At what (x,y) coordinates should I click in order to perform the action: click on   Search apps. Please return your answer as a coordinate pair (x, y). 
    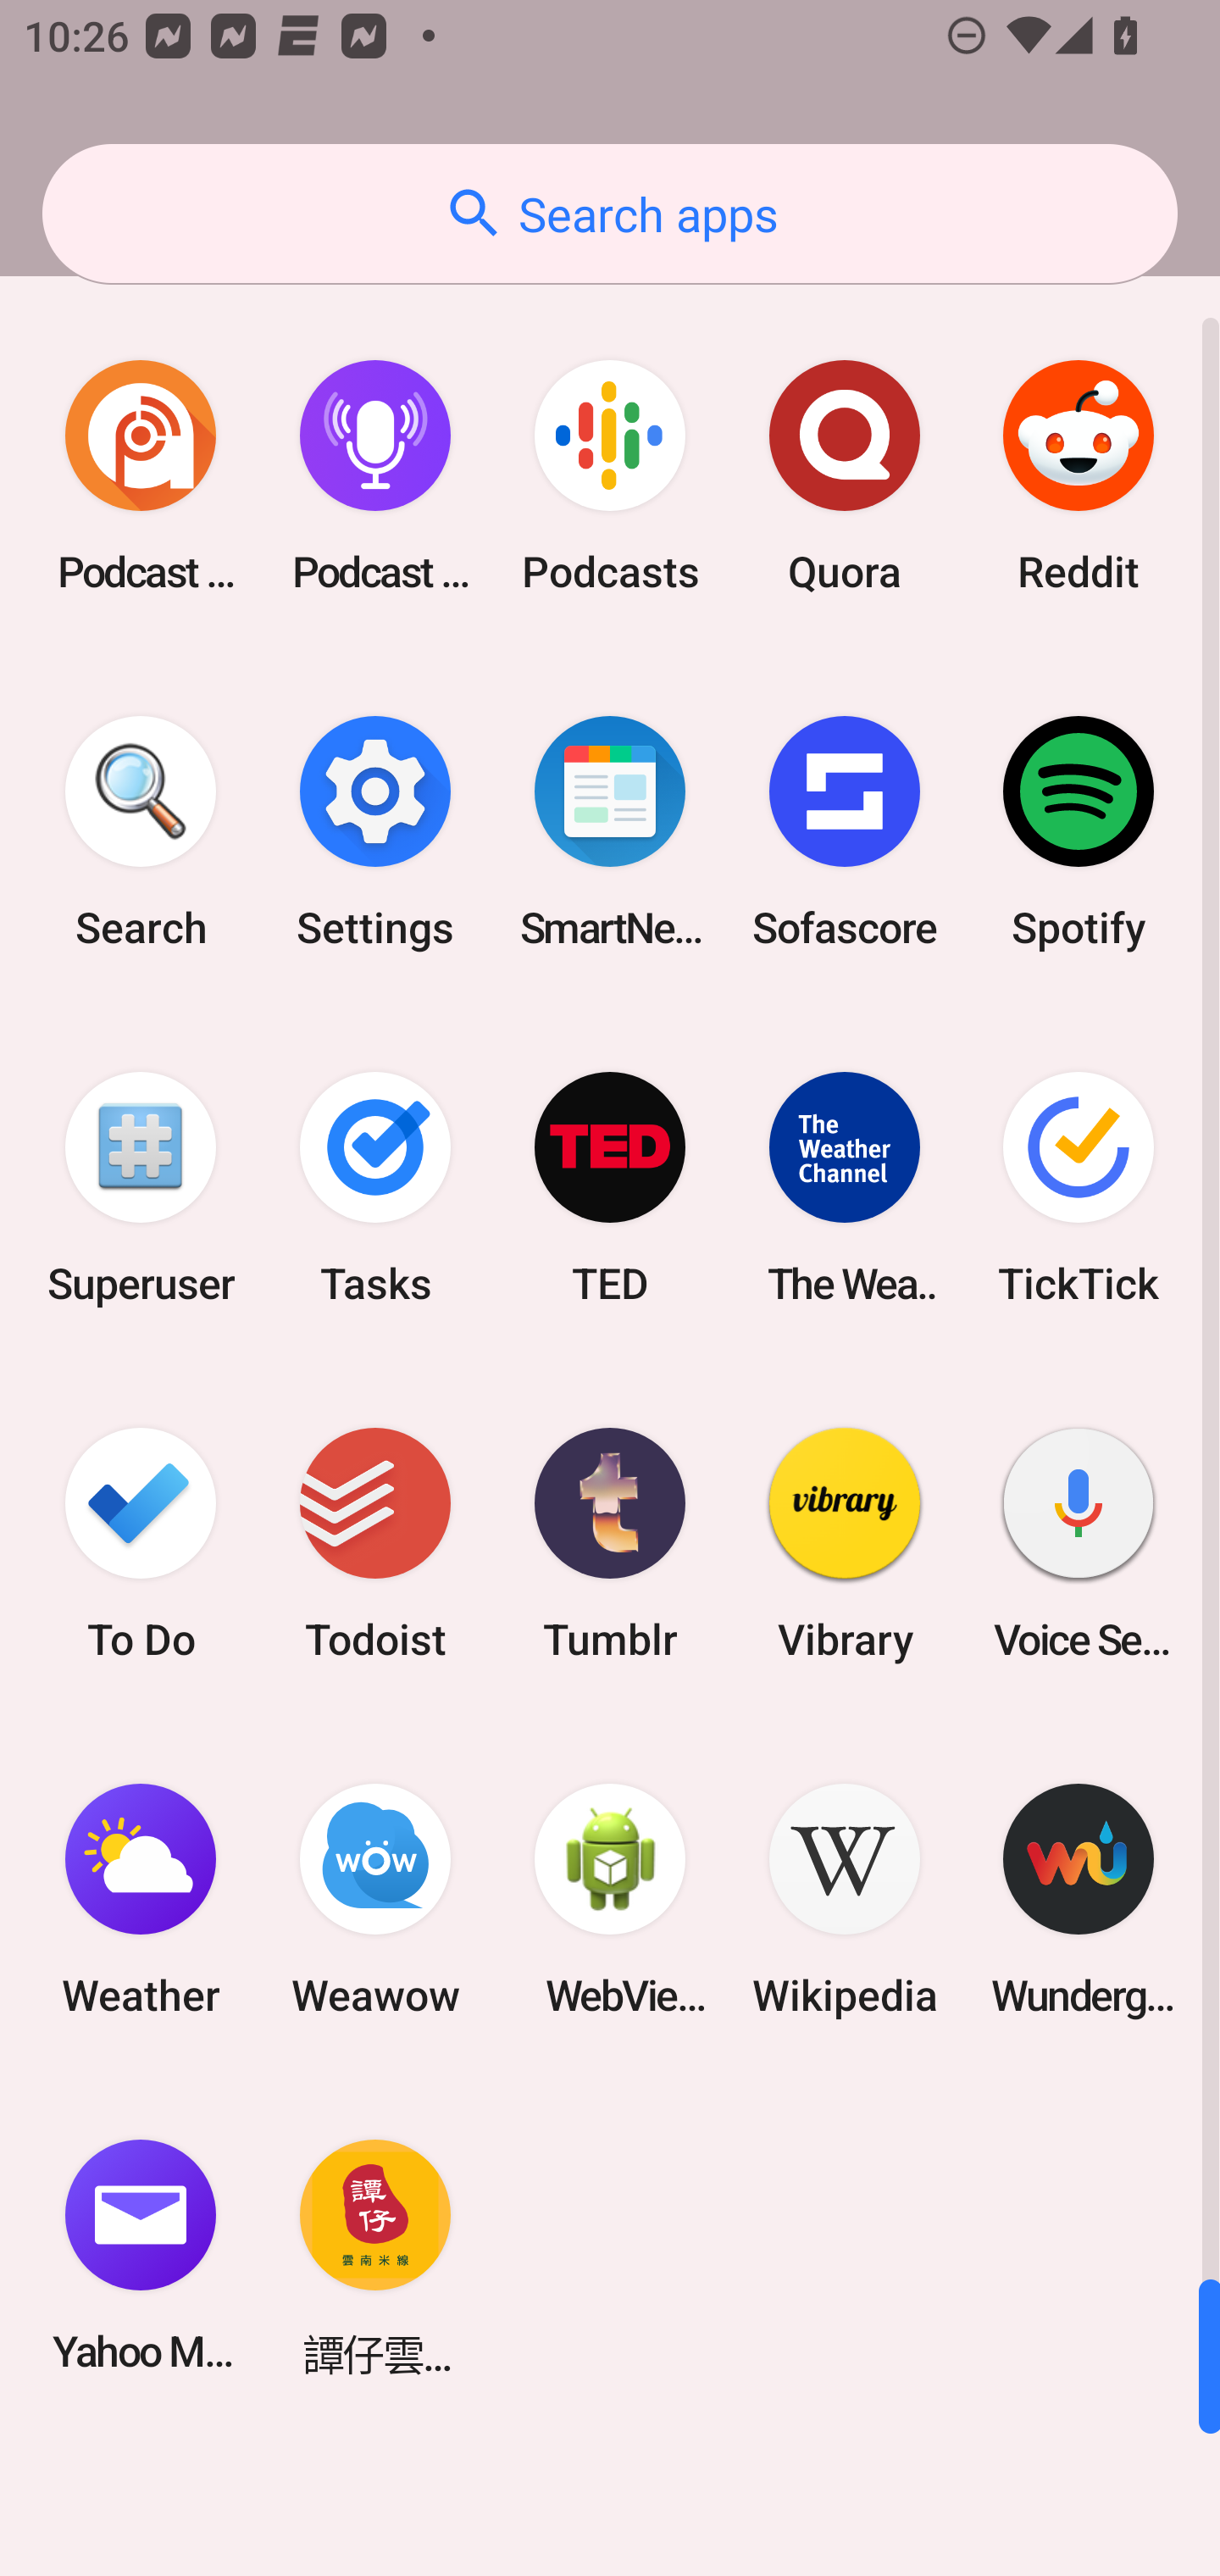
    Looking at the image, I should click on (610, 214).